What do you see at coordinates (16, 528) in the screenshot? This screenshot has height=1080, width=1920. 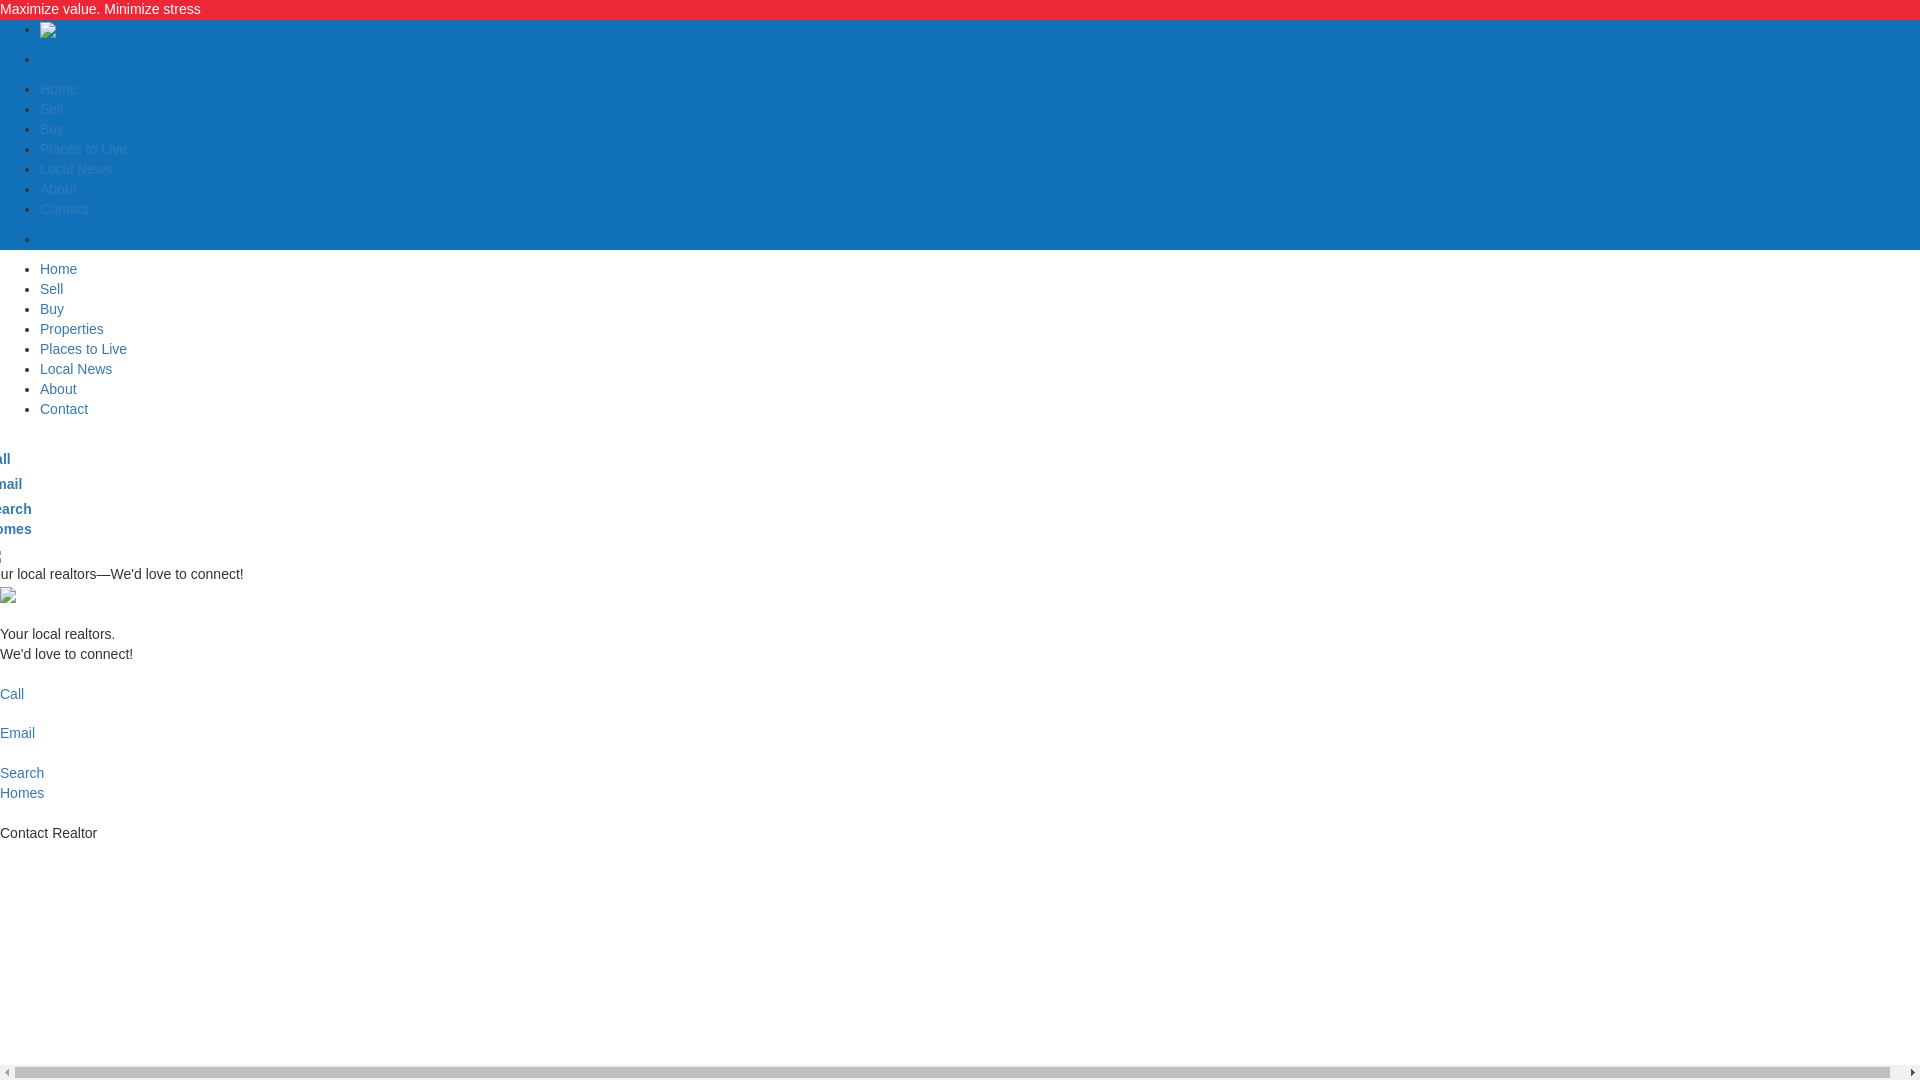 I see `Contact` at bounding box center [16, 528].